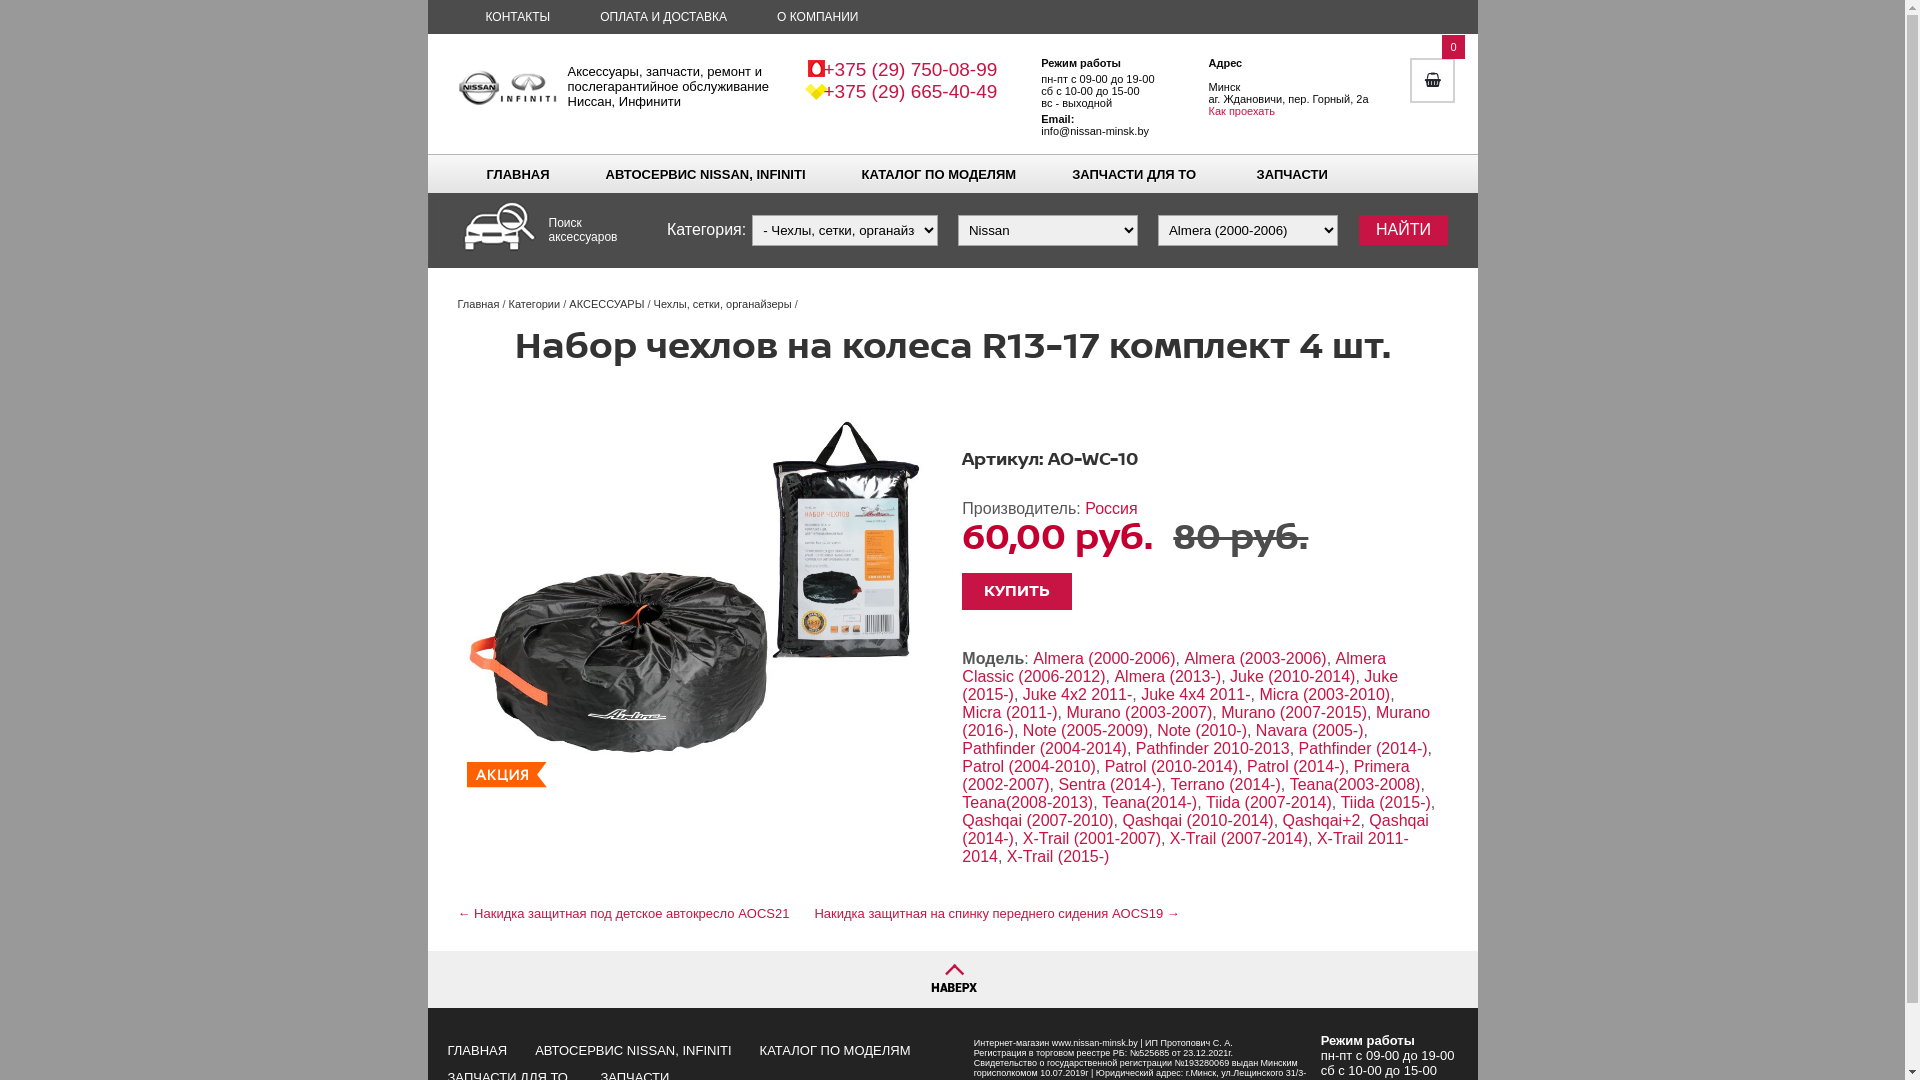 This screenshot has width=1920, height=1080. What do you see at coordinates (1058, 856) in the screenshot?
I see `X-Trail (2015-)` at bounding box center [1058, 856].